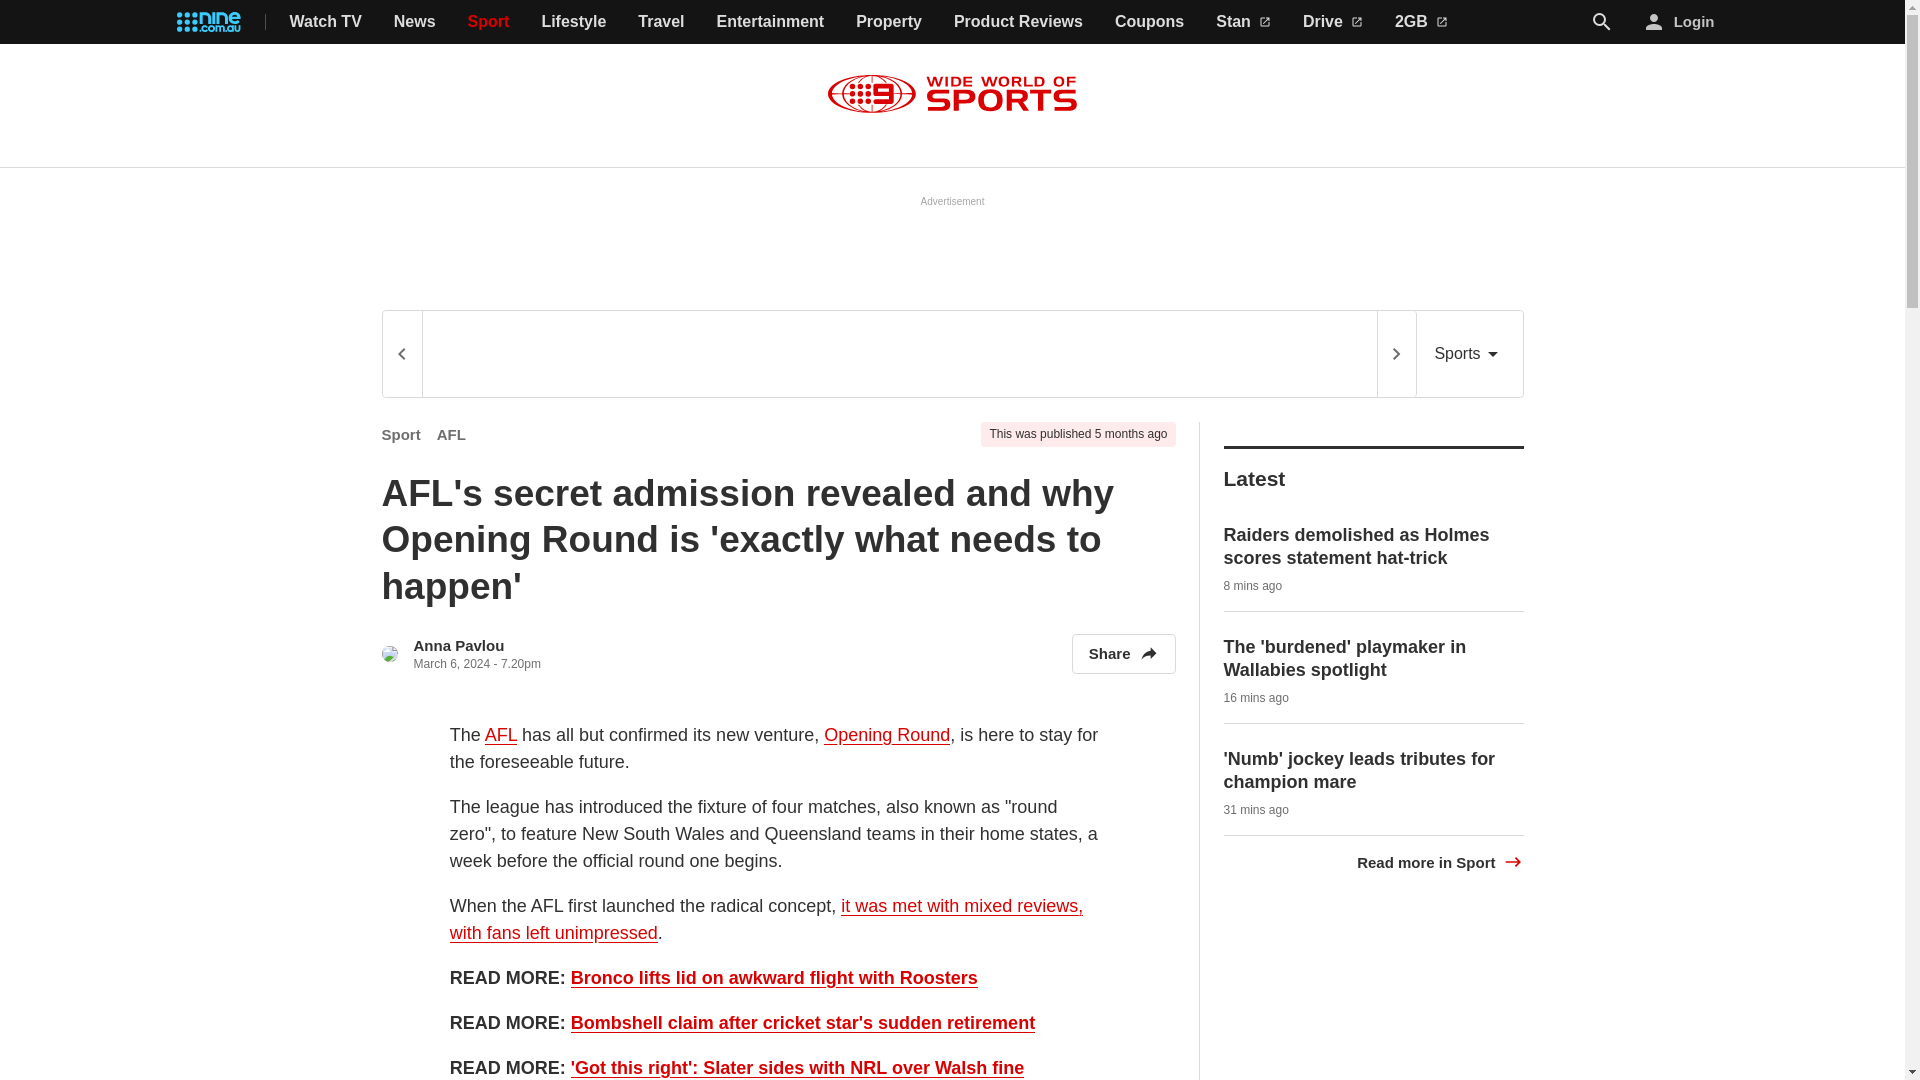 This screenshot has width=1920, height=1080. What do you see at coordinates (326, 22) in the screenshot?
I see `Watch TV` at bounding box center [326, 22].